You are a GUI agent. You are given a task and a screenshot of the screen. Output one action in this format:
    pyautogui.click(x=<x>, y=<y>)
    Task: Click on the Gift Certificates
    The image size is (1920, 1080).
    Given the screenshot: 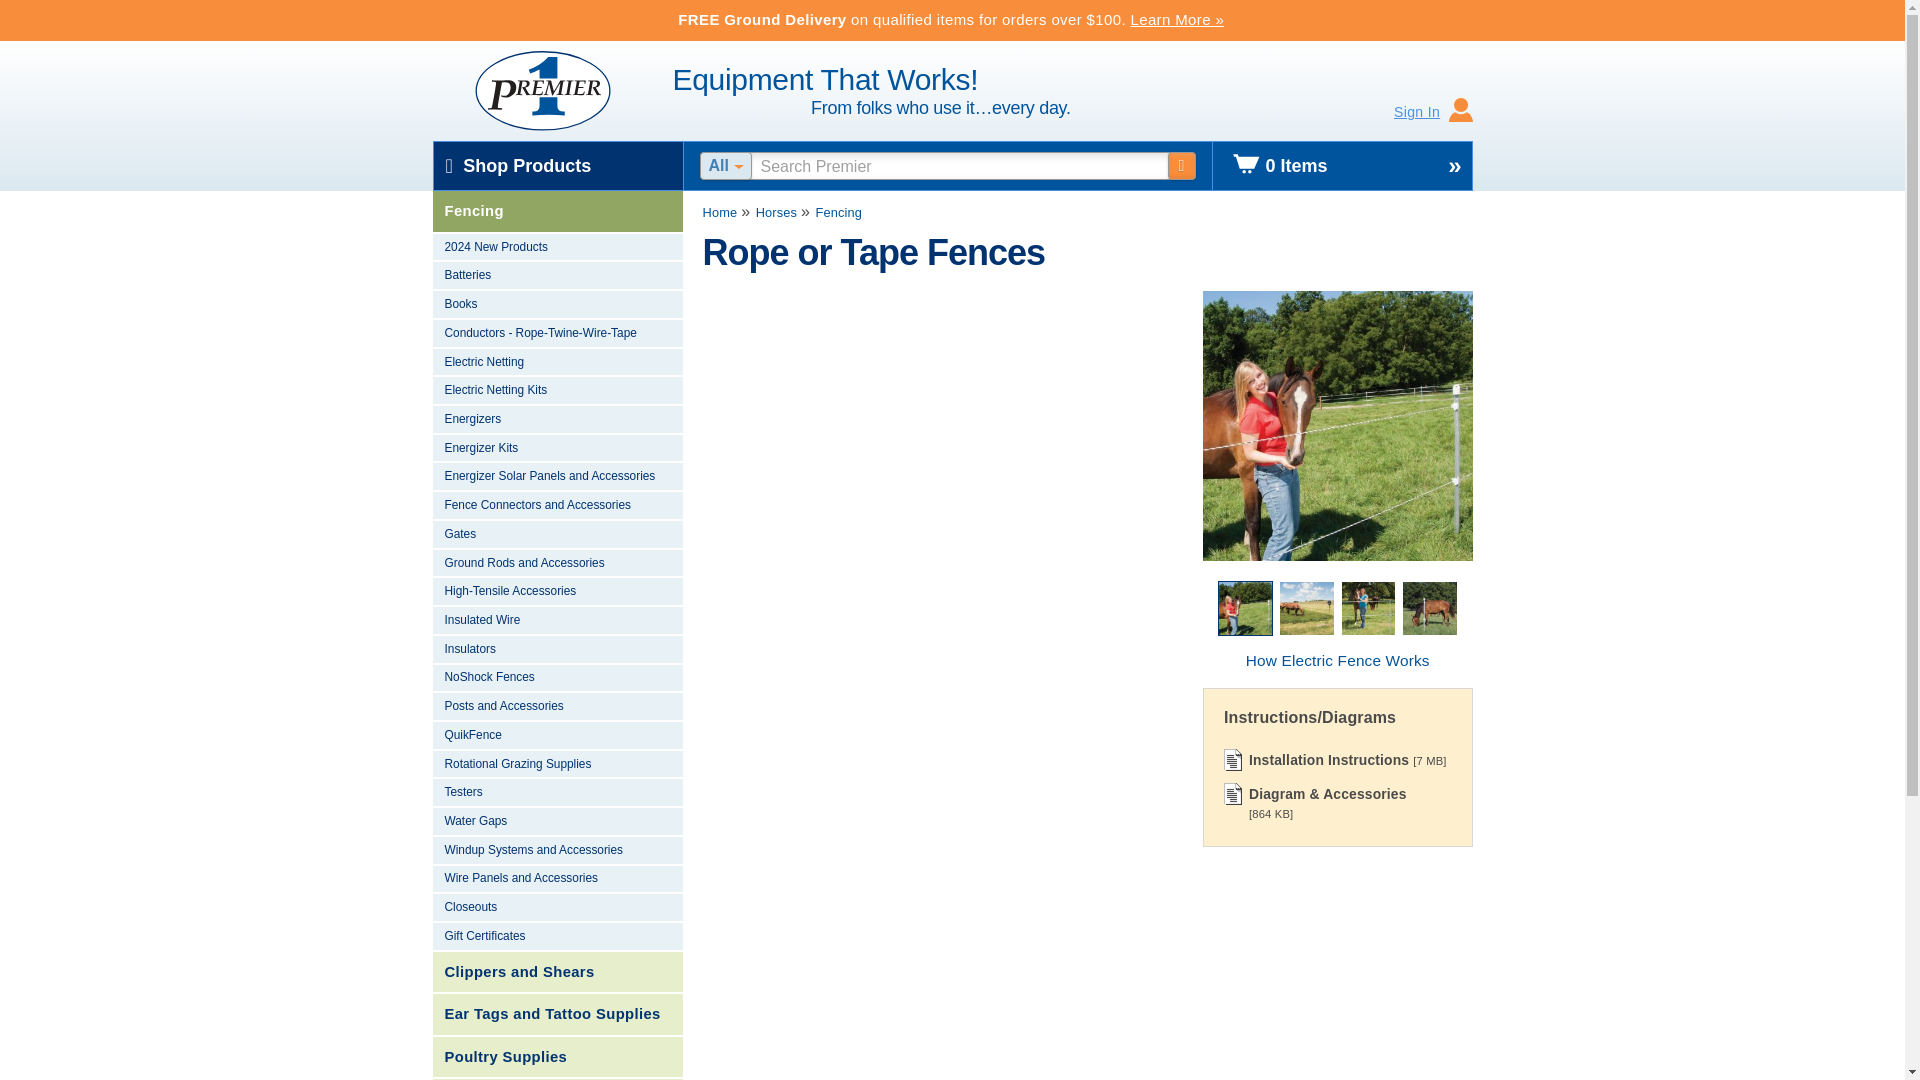 What is the action you would take?
    pyautogui.click(x=556, y=937)
    